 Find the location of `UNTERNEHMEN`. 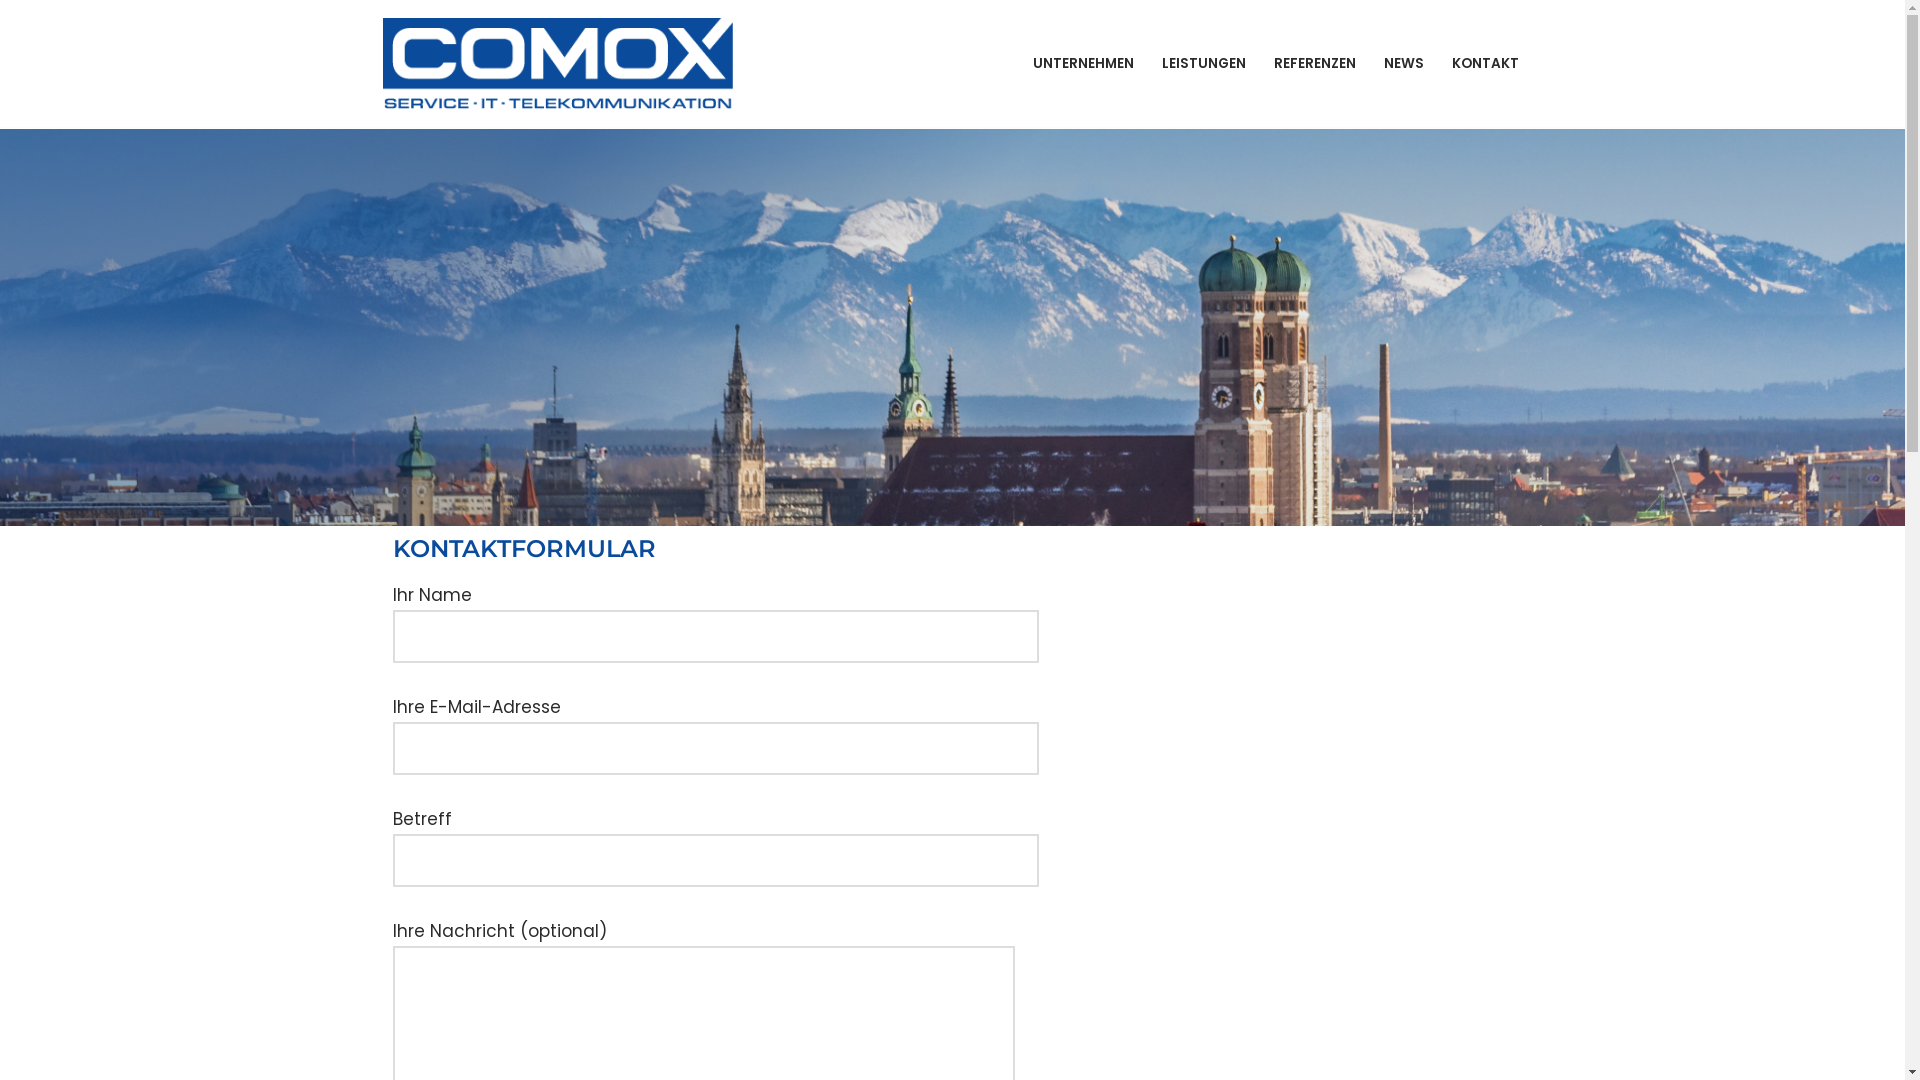

UNTERNEHMEN is located at coordinates (1082, 64).